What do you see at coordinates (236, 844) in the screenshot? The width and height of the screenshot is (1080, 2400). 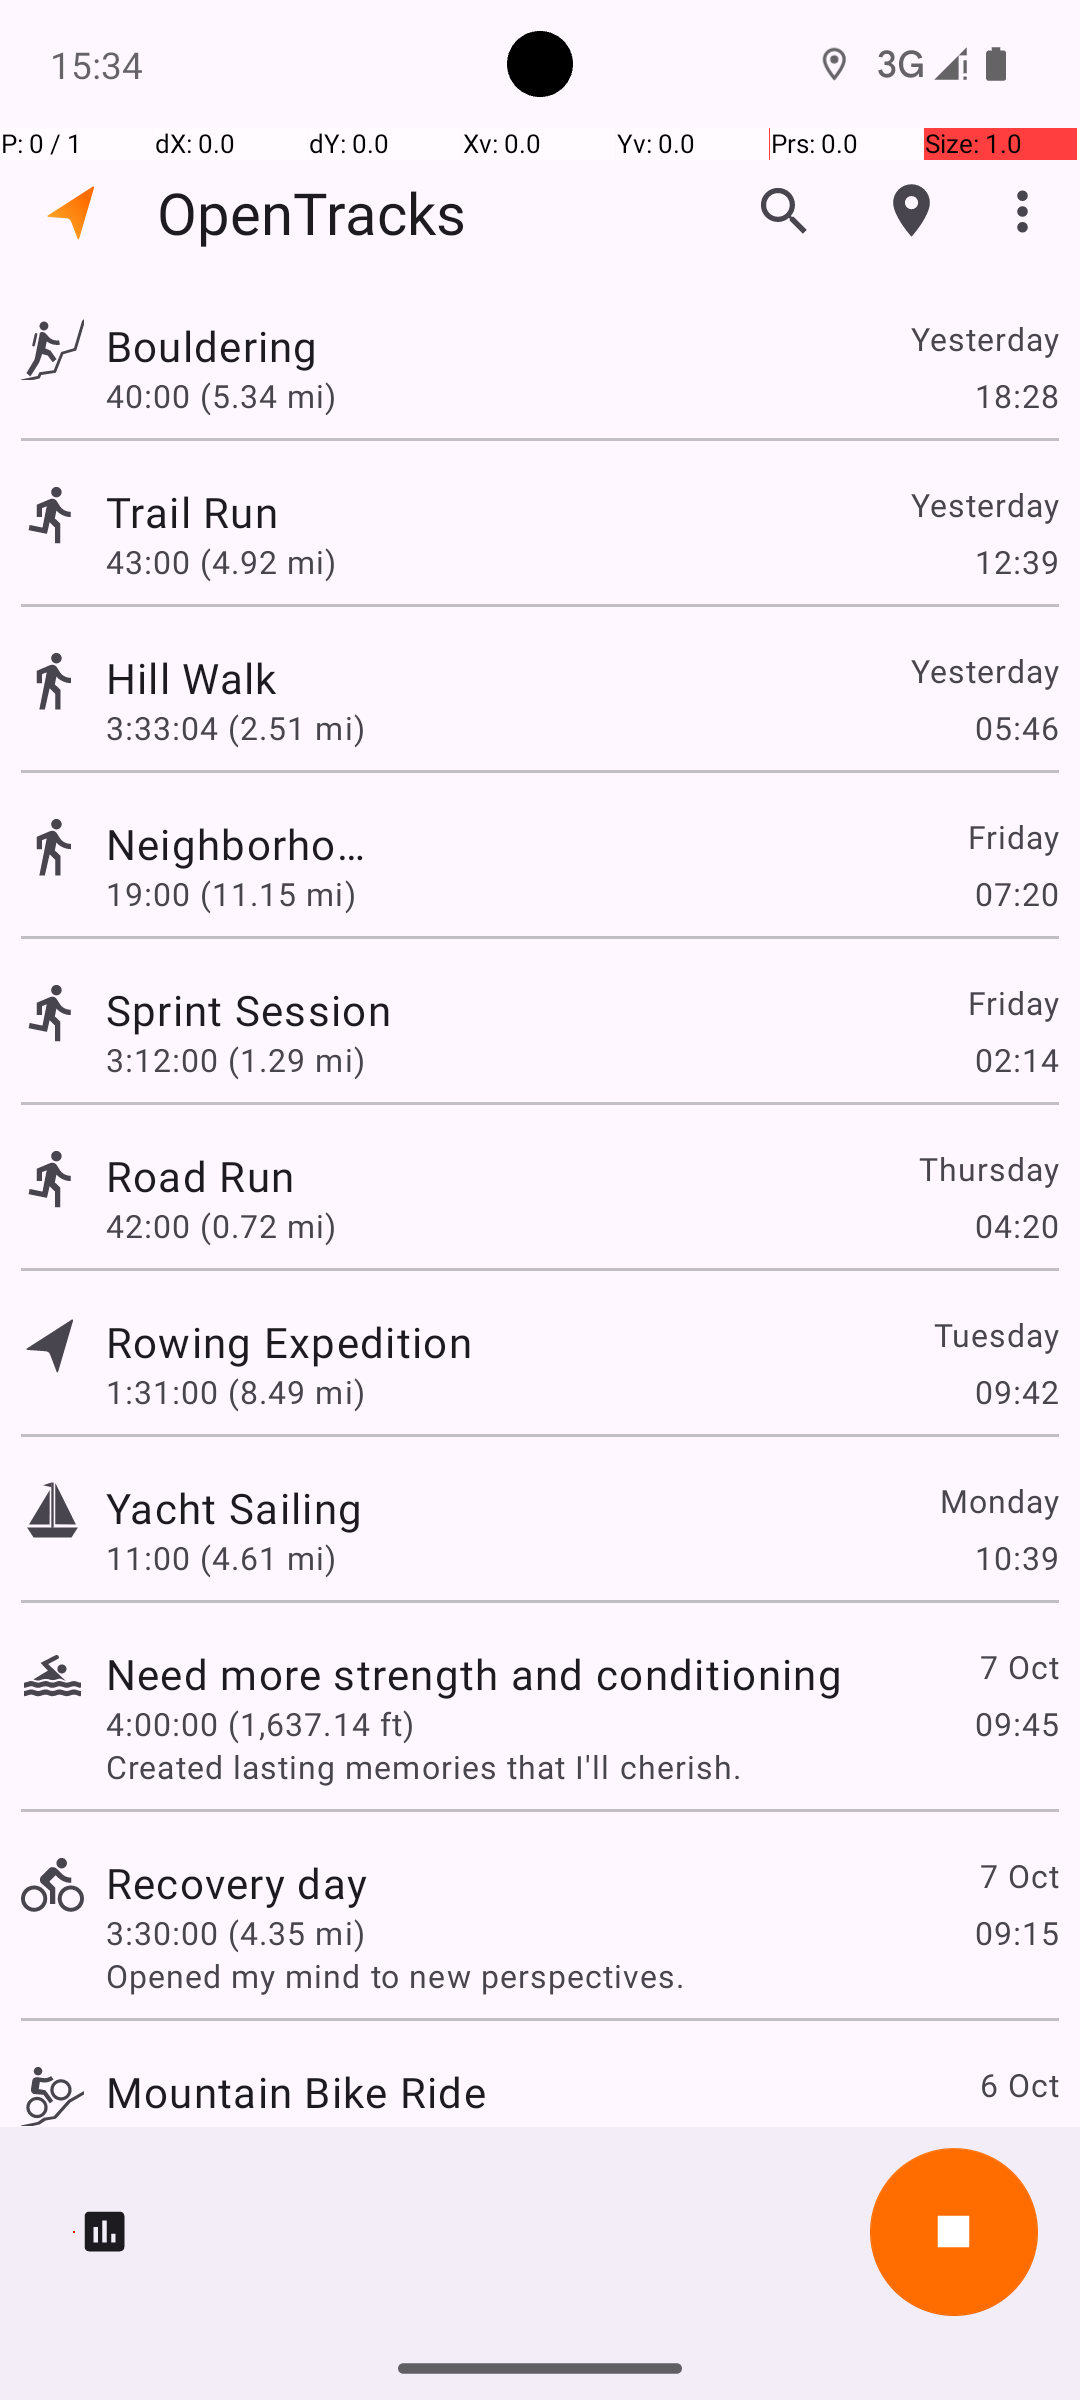 I see `Neighborhood Walk` at bounding box center [236, 844].